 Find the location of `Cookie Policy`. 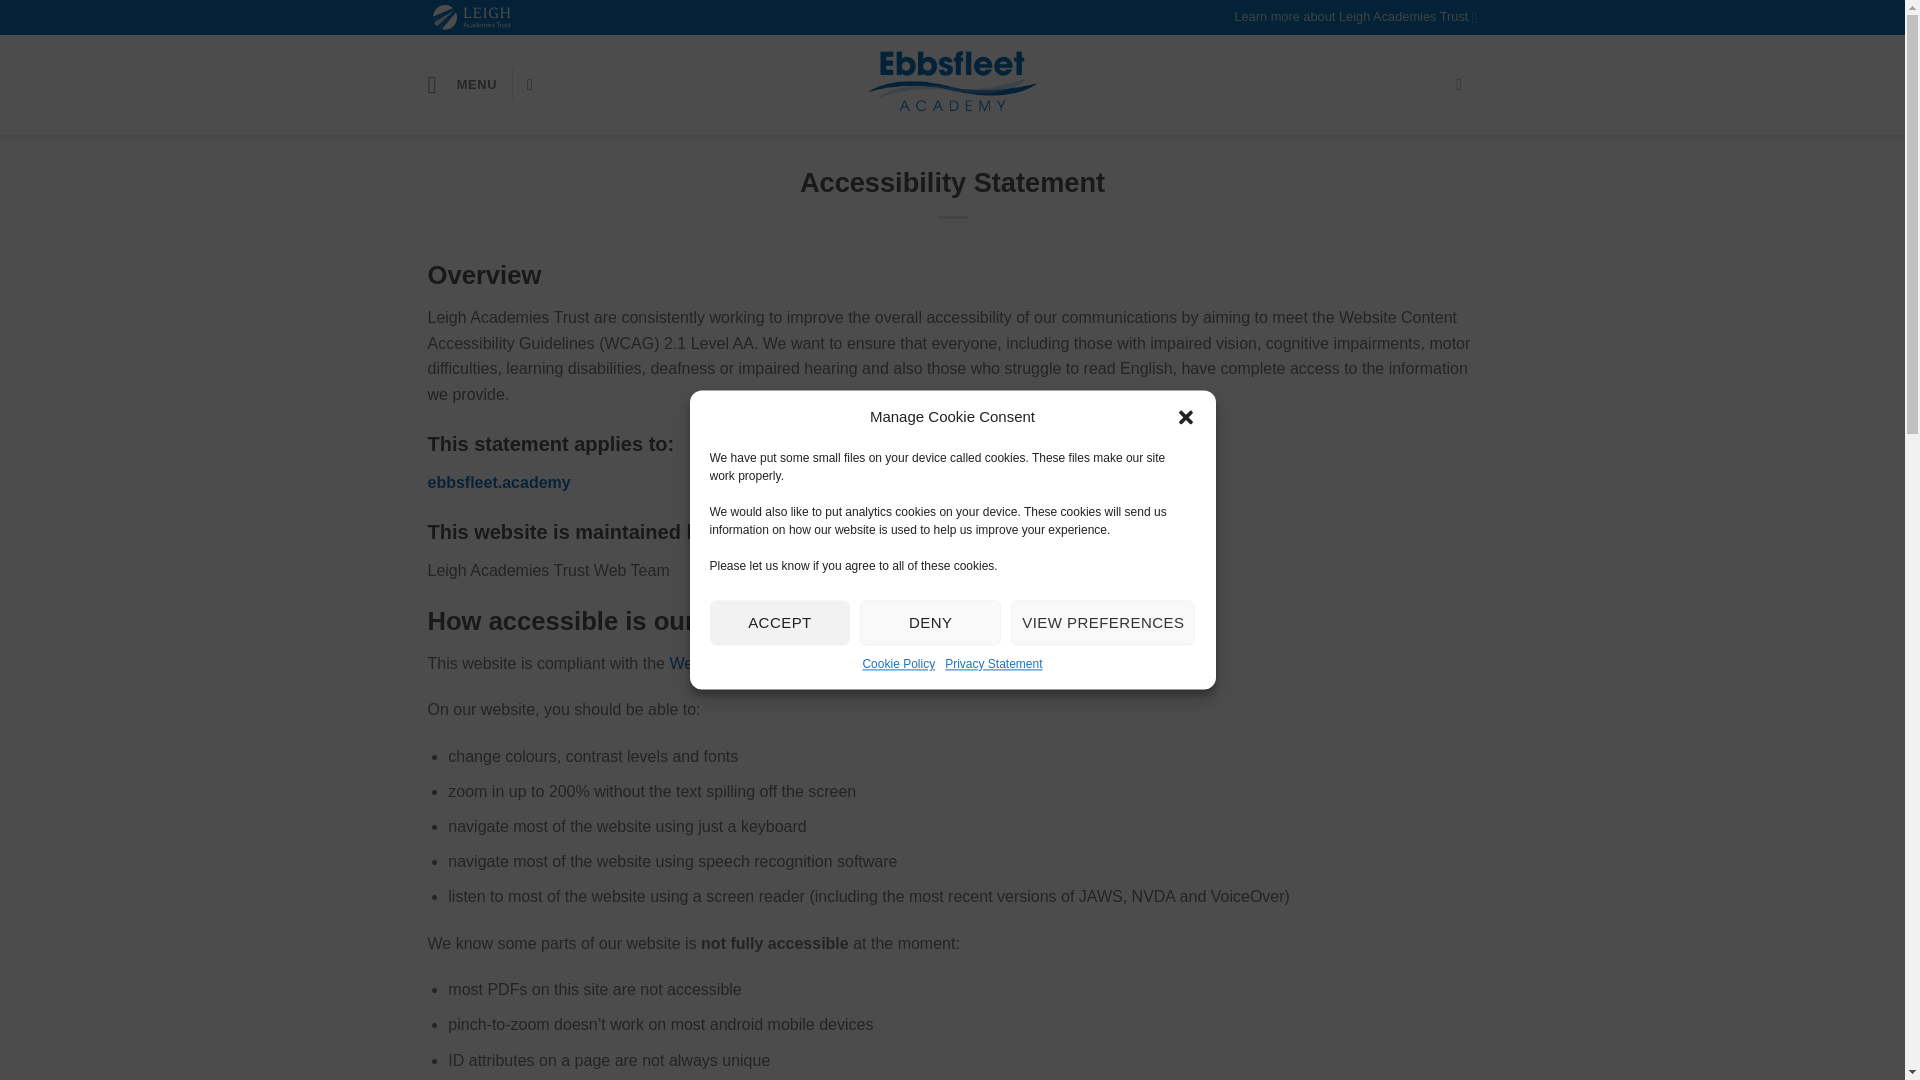

Cookie Policy is located at coordinates (898, 664).